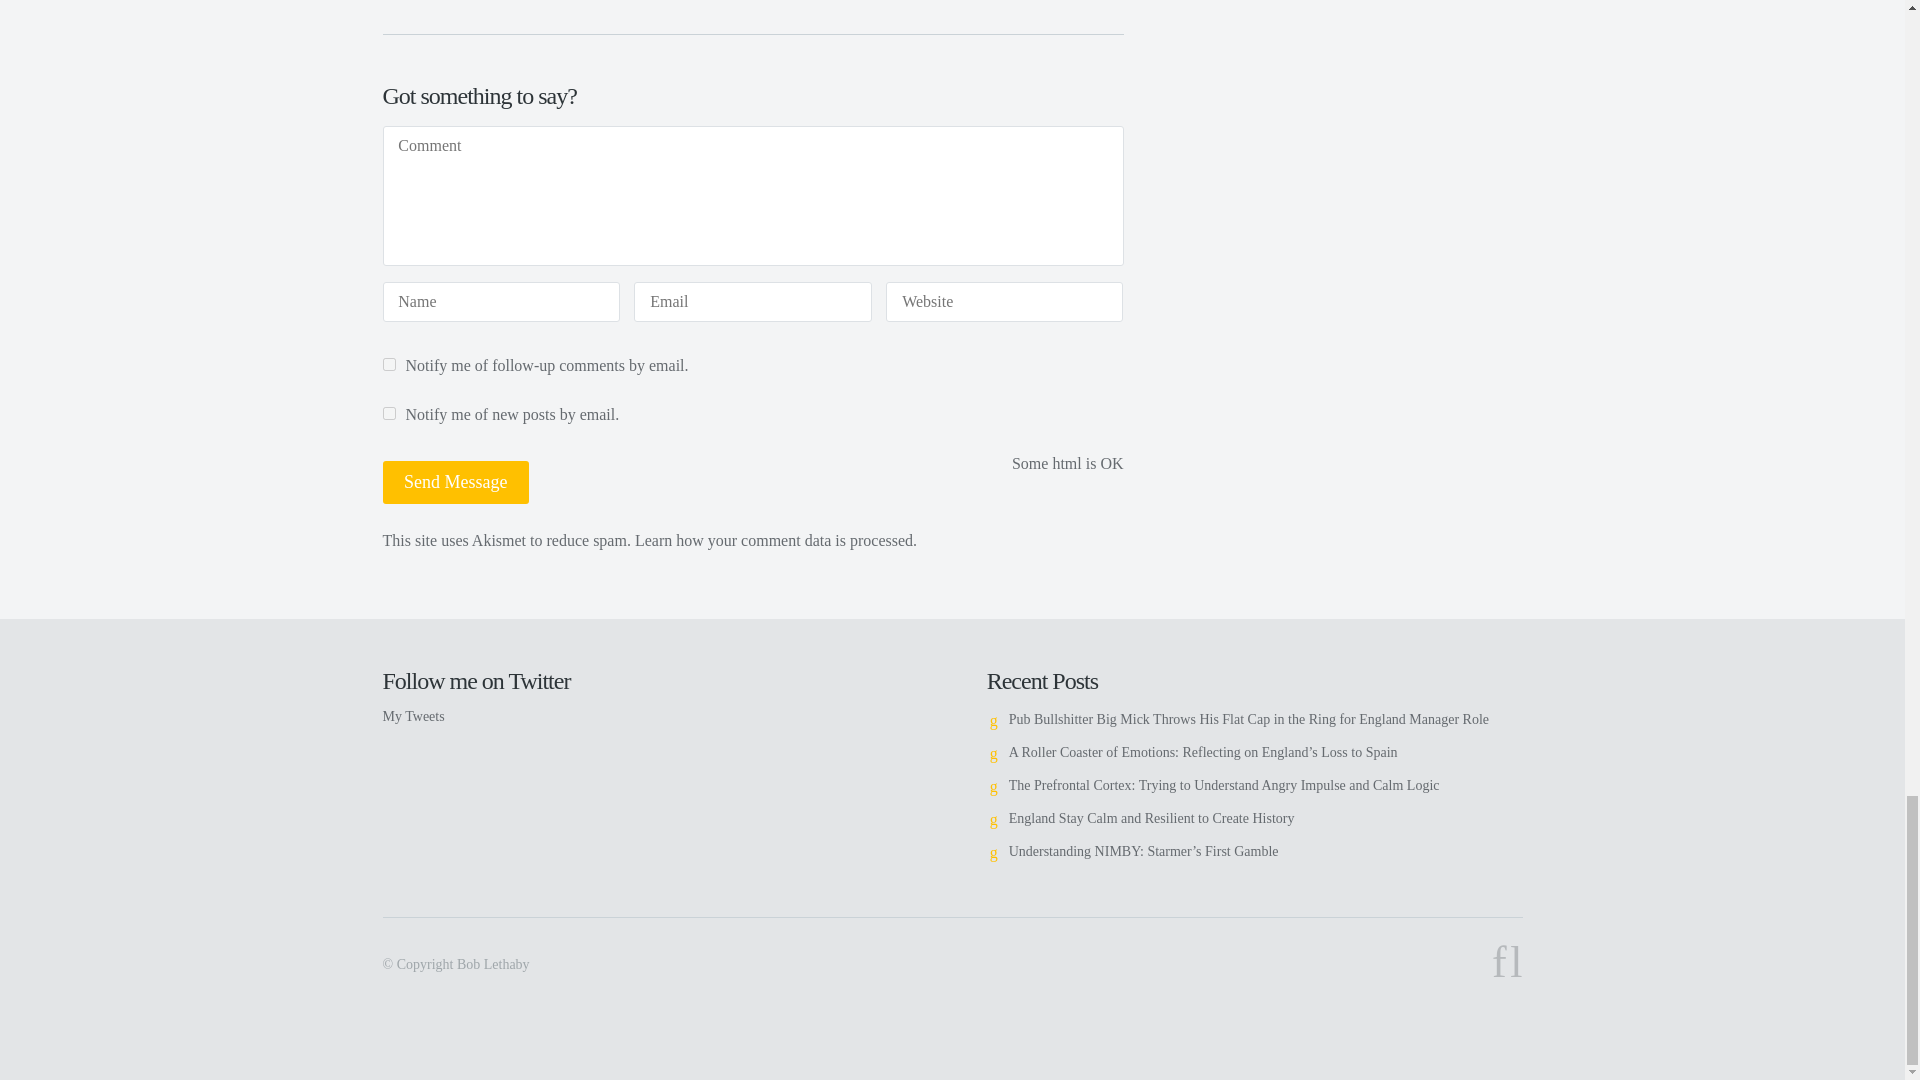  What do you see at coordinates (388, 414) in the screenshot?
I see `subscribe` at bounding box center [388, 414].